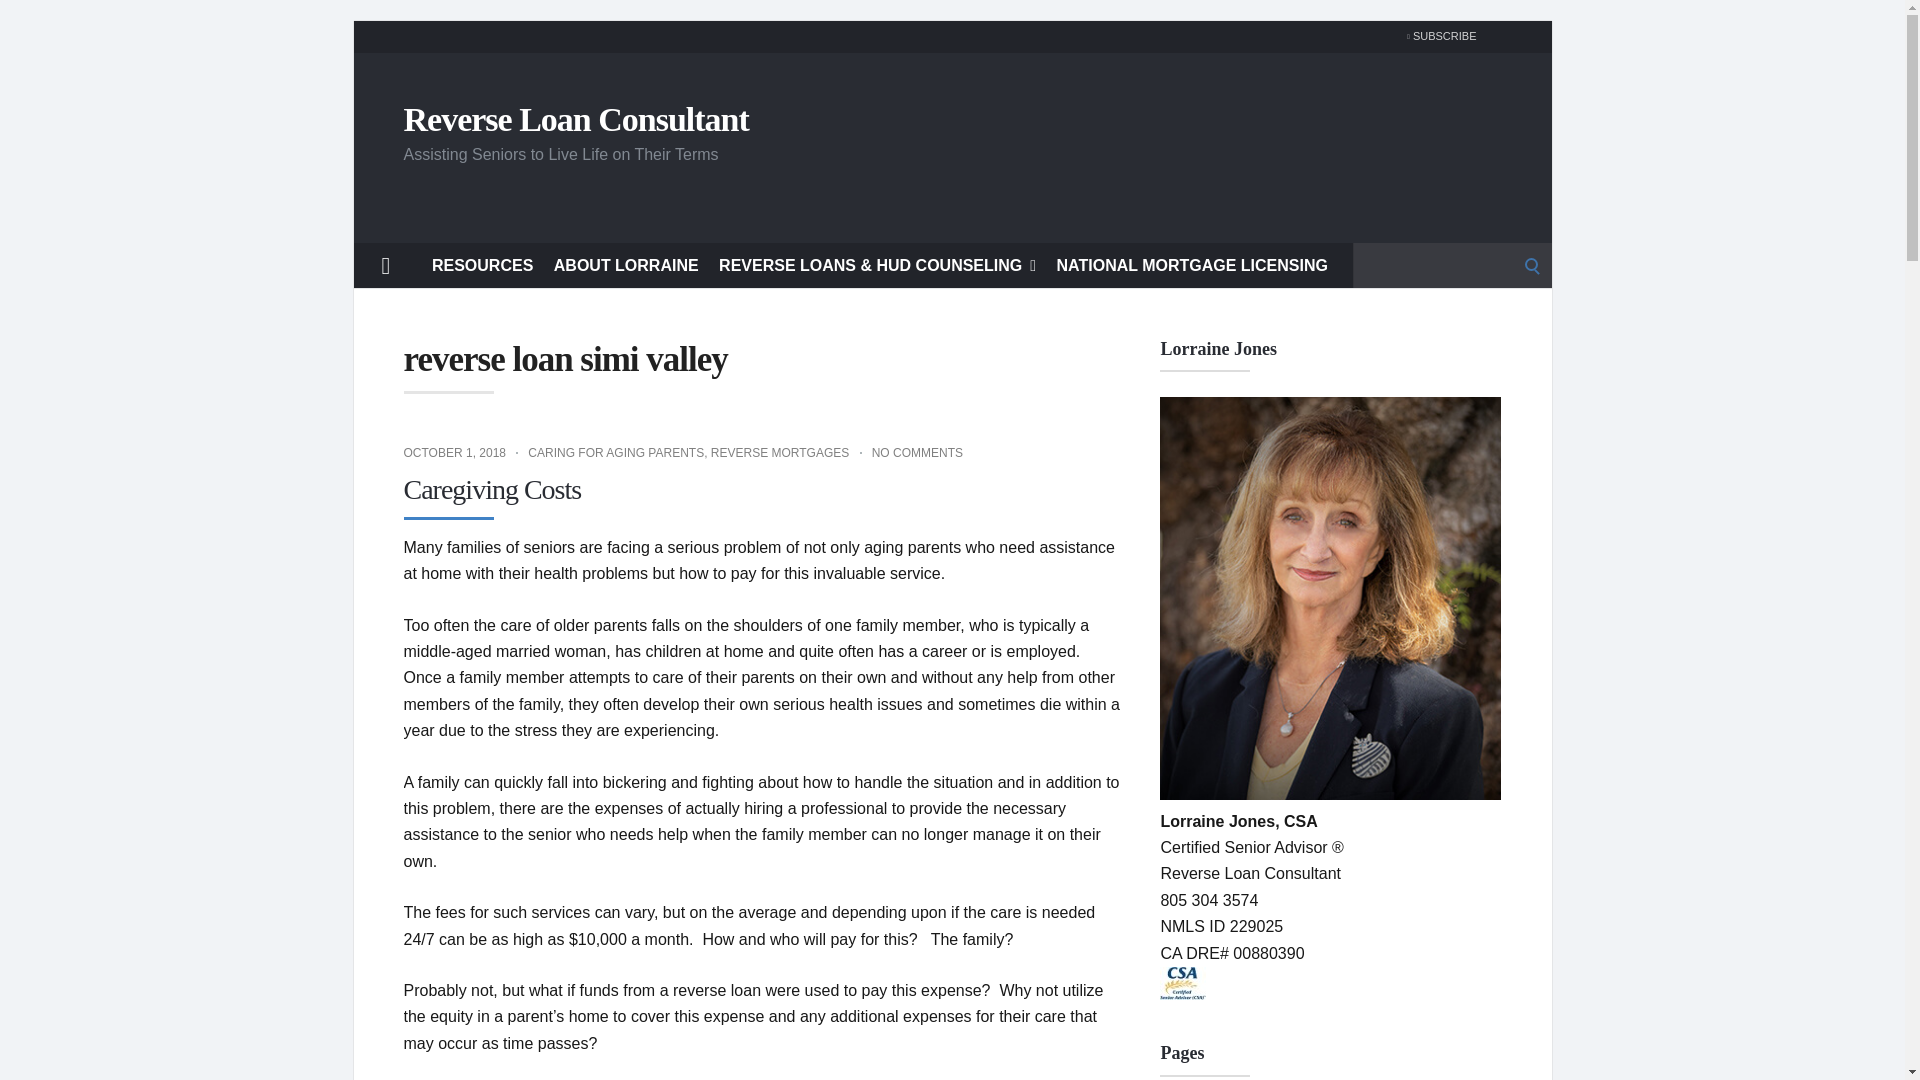 The height and width of the screenshot is (1080, 1920). Describe the element at coordinates (1192, 264) in the screenshot. I see `NATIONAL MORTGAGE LICENSING` at that location.